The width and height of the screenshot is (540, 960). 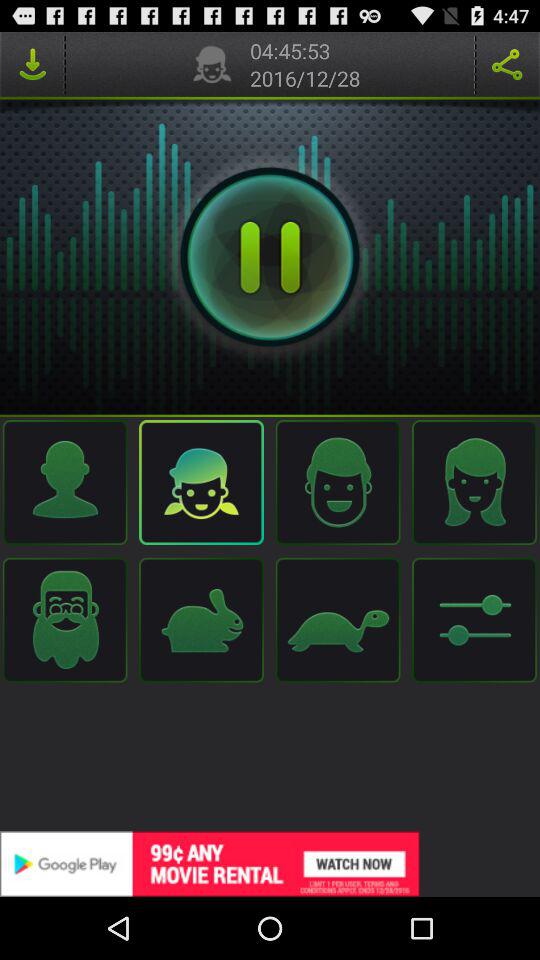 What do you see at coordinates (202, 620) in the screenshot?
I see `select the rabbit image o the web page` at bounding box center [202, 620].